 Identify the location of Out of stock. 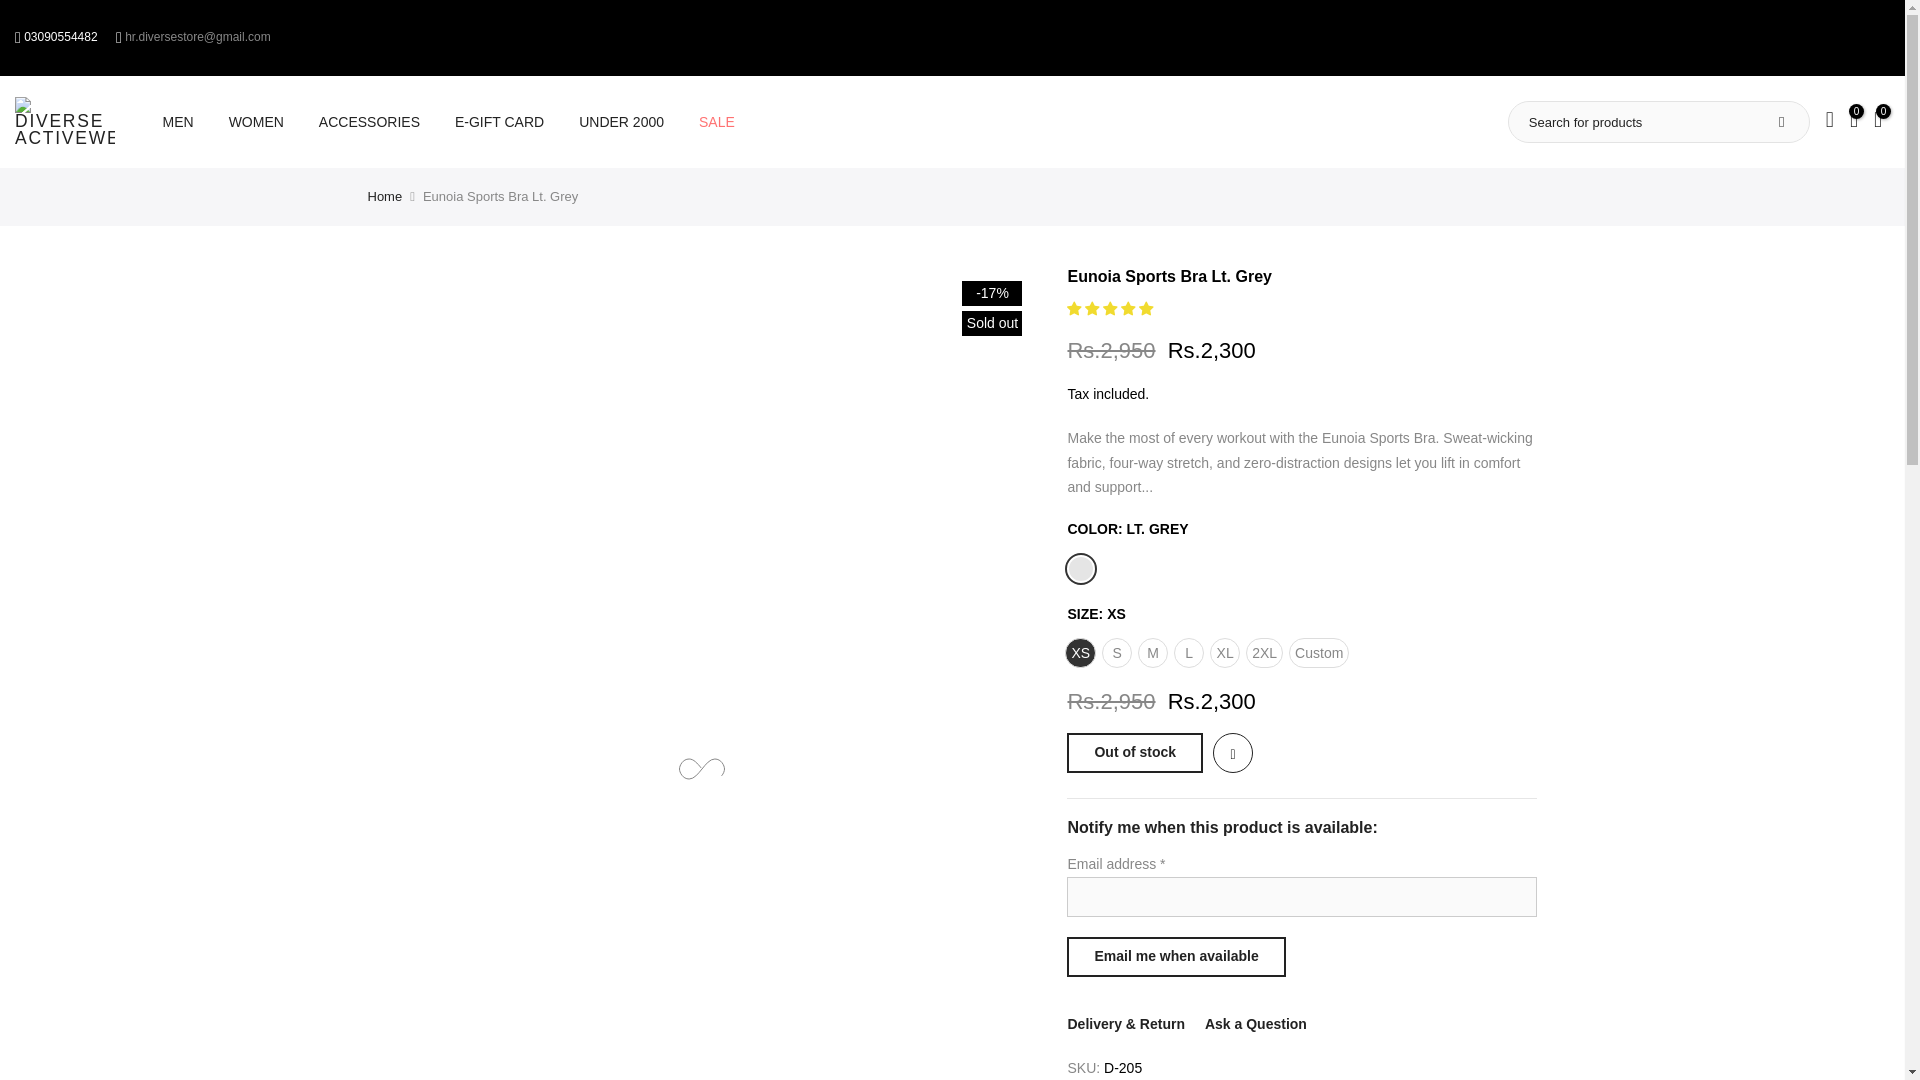
(1135, 753).